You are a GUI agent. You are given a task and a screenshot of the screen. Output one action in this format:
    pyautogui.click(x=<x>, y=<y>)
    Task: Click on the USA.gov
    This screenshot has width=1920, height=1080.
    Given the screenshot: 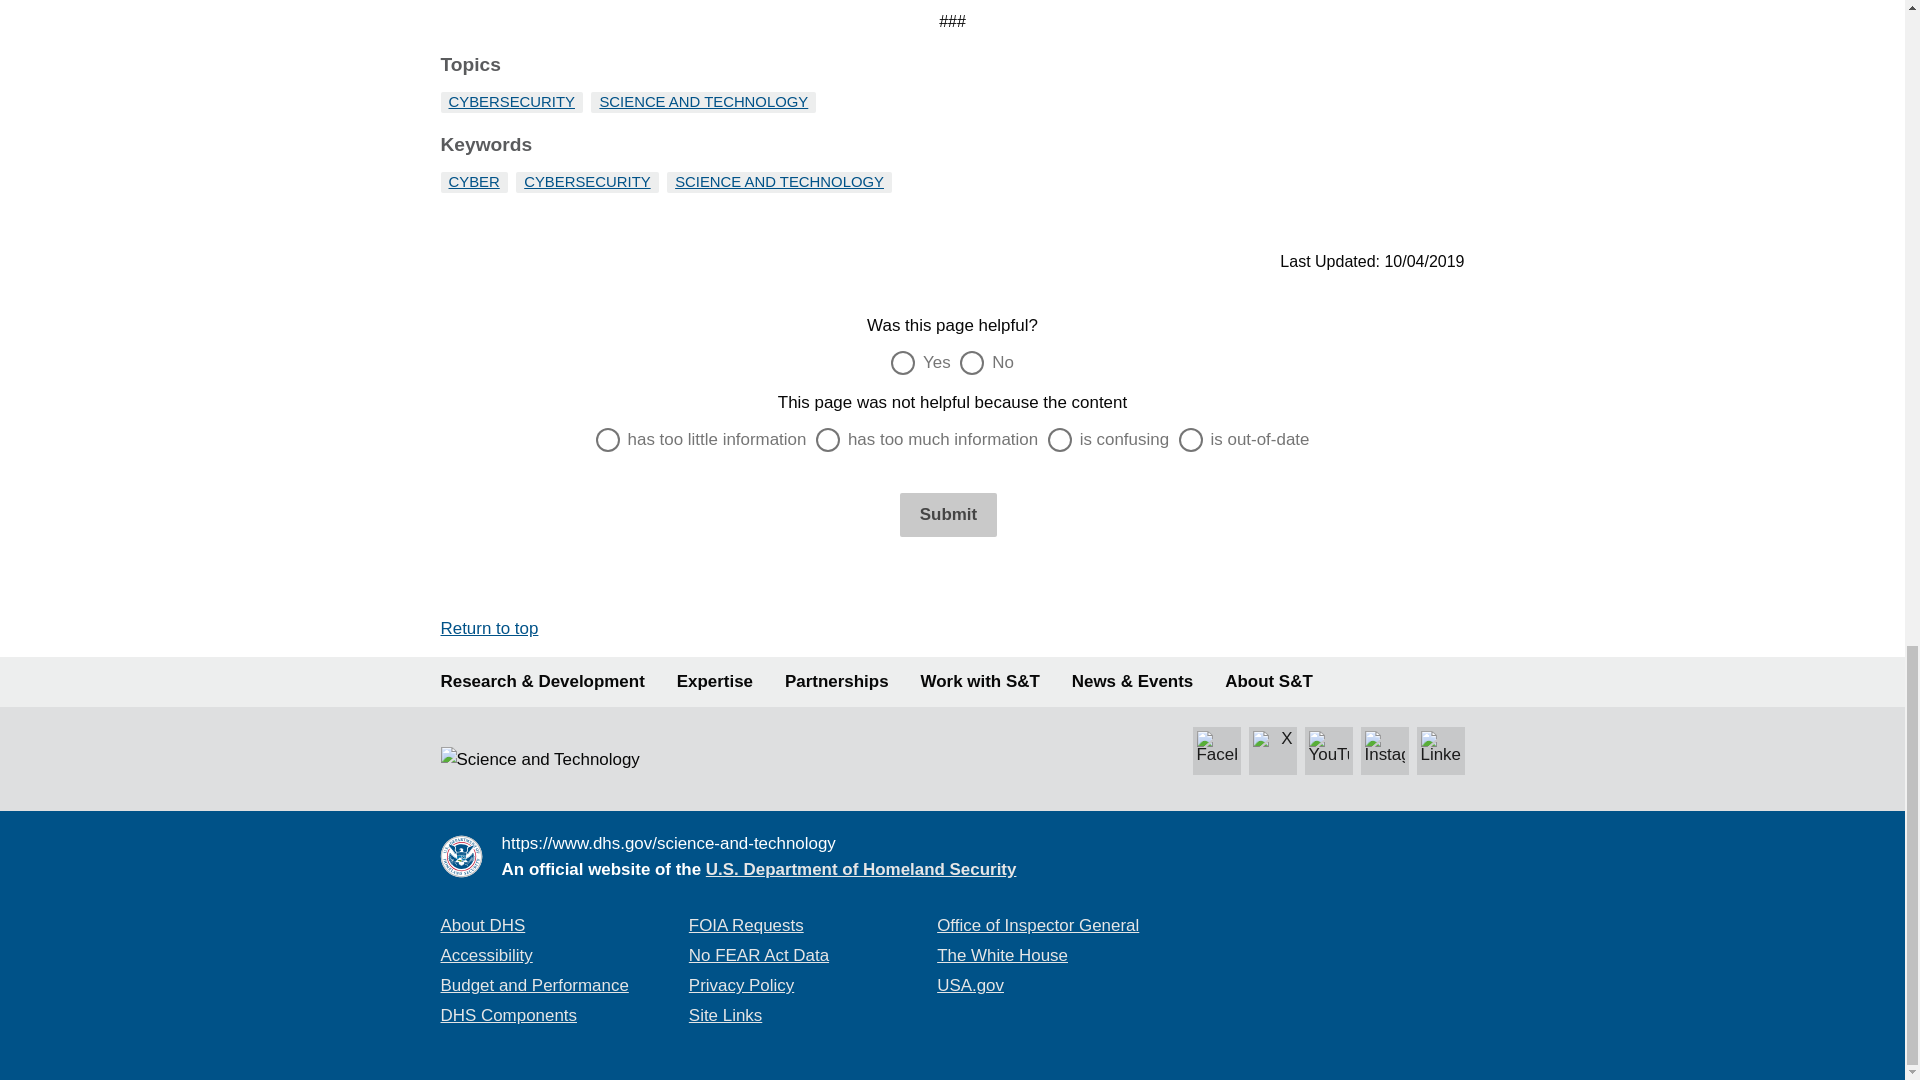 What is the action you would take?
    pyautogui.click(x=970, y=985)
    